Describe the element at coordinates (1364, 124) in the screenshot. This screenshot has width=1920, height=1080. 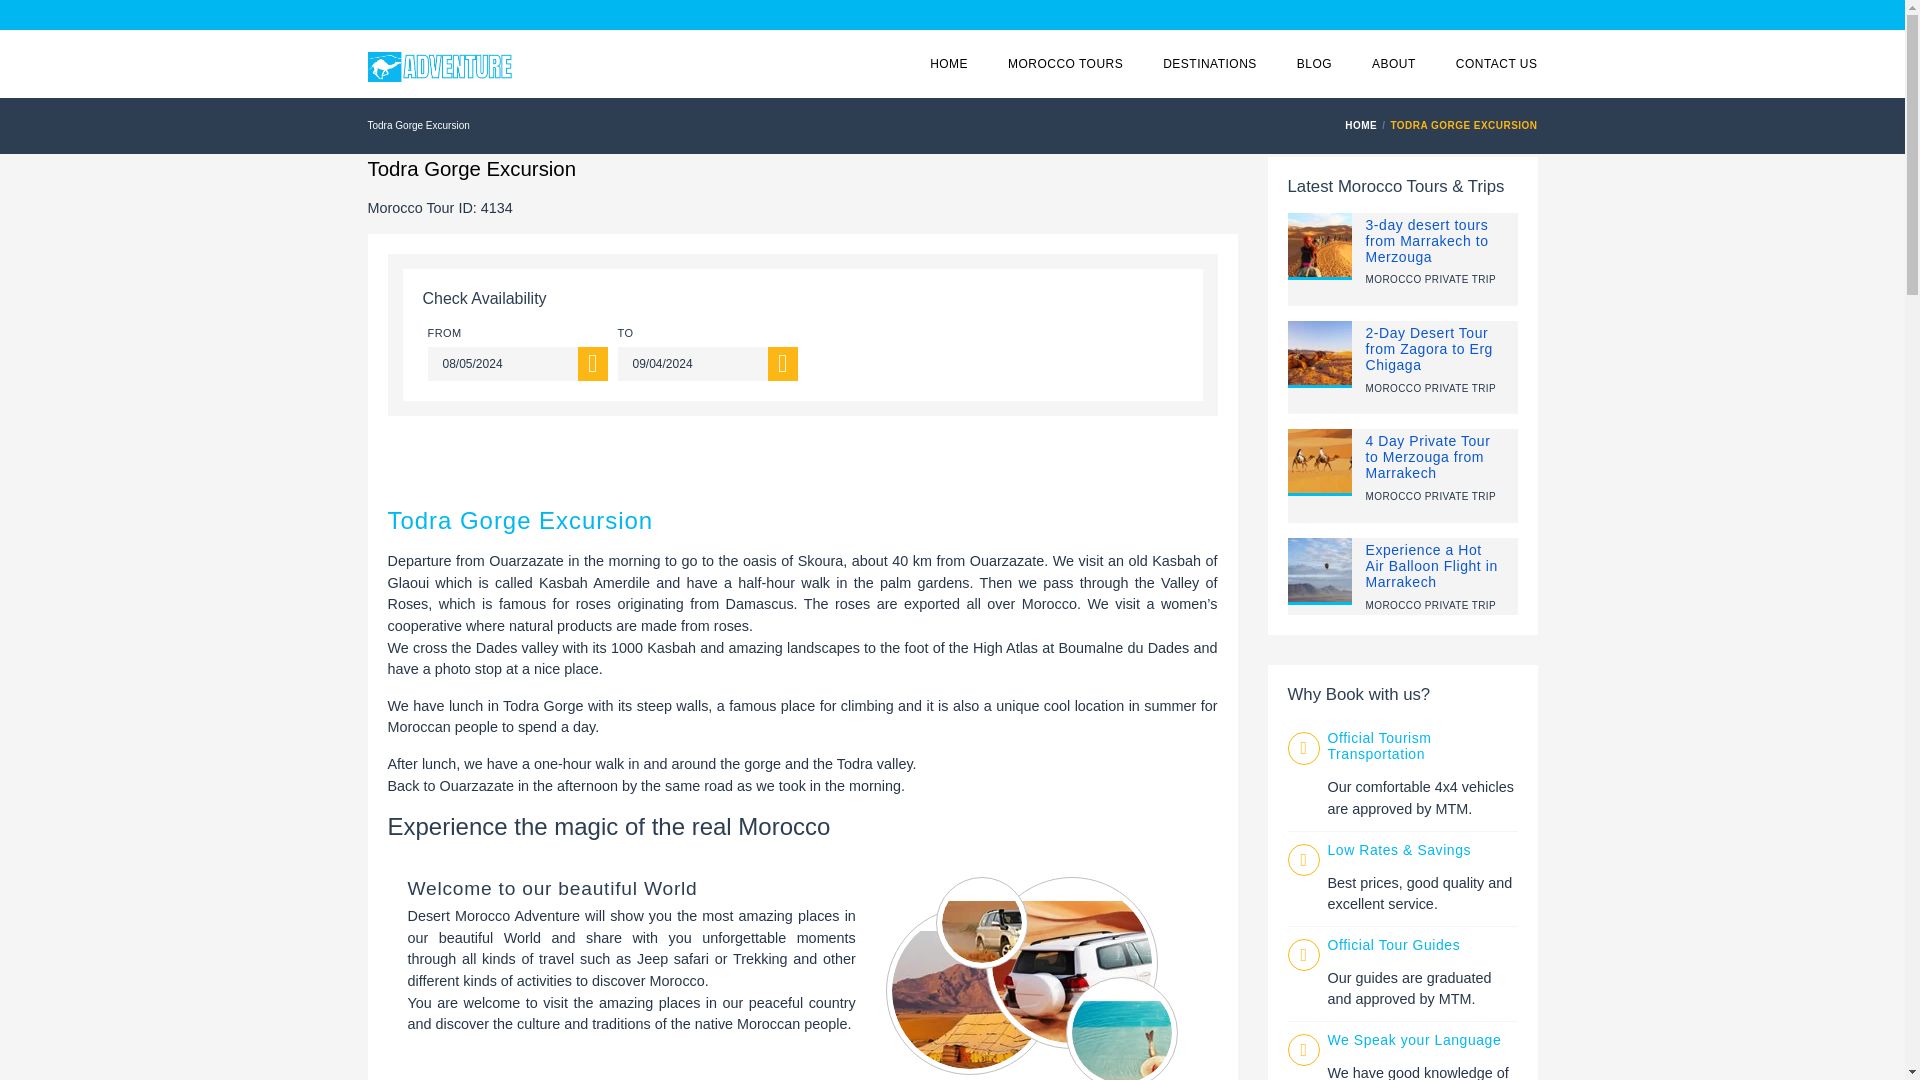
I see `Home` at that location.